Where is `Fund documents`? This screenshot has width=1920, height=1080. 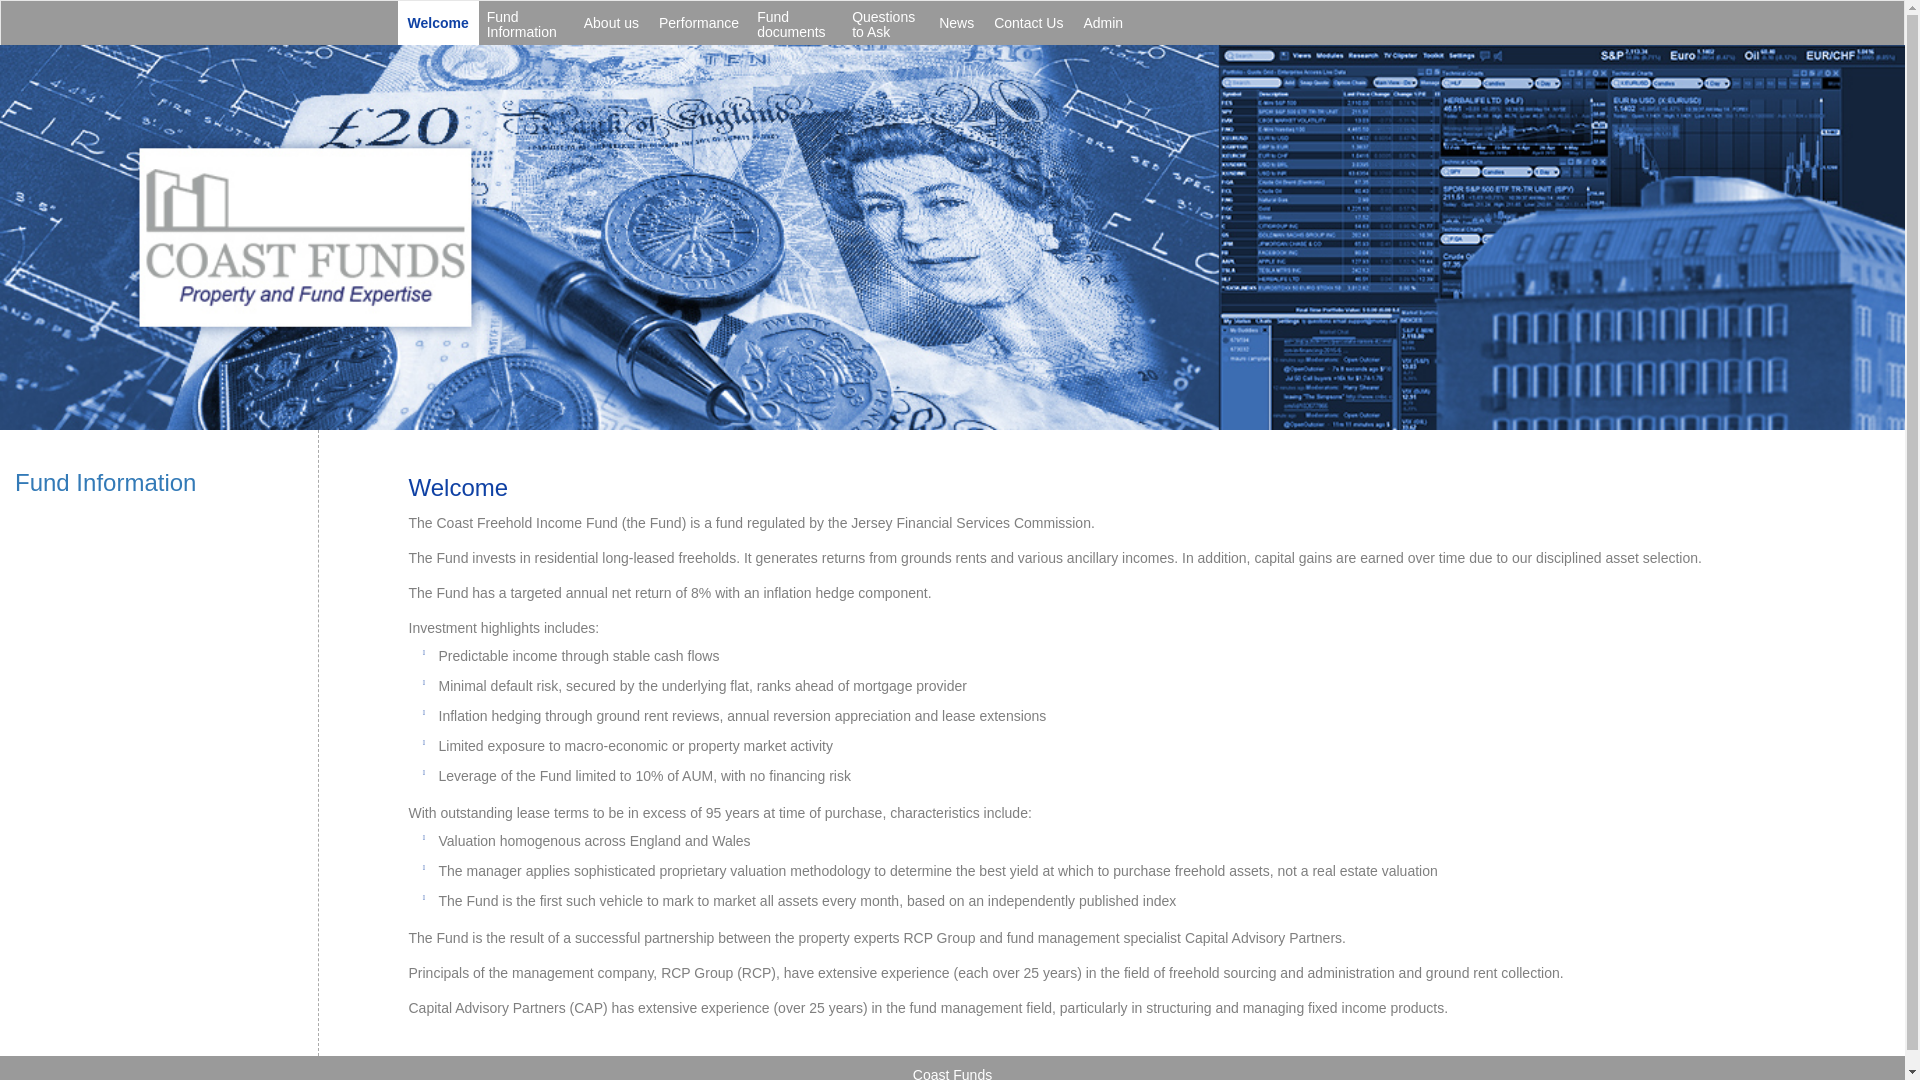 Fund documents is located at coordinates (796, 23).